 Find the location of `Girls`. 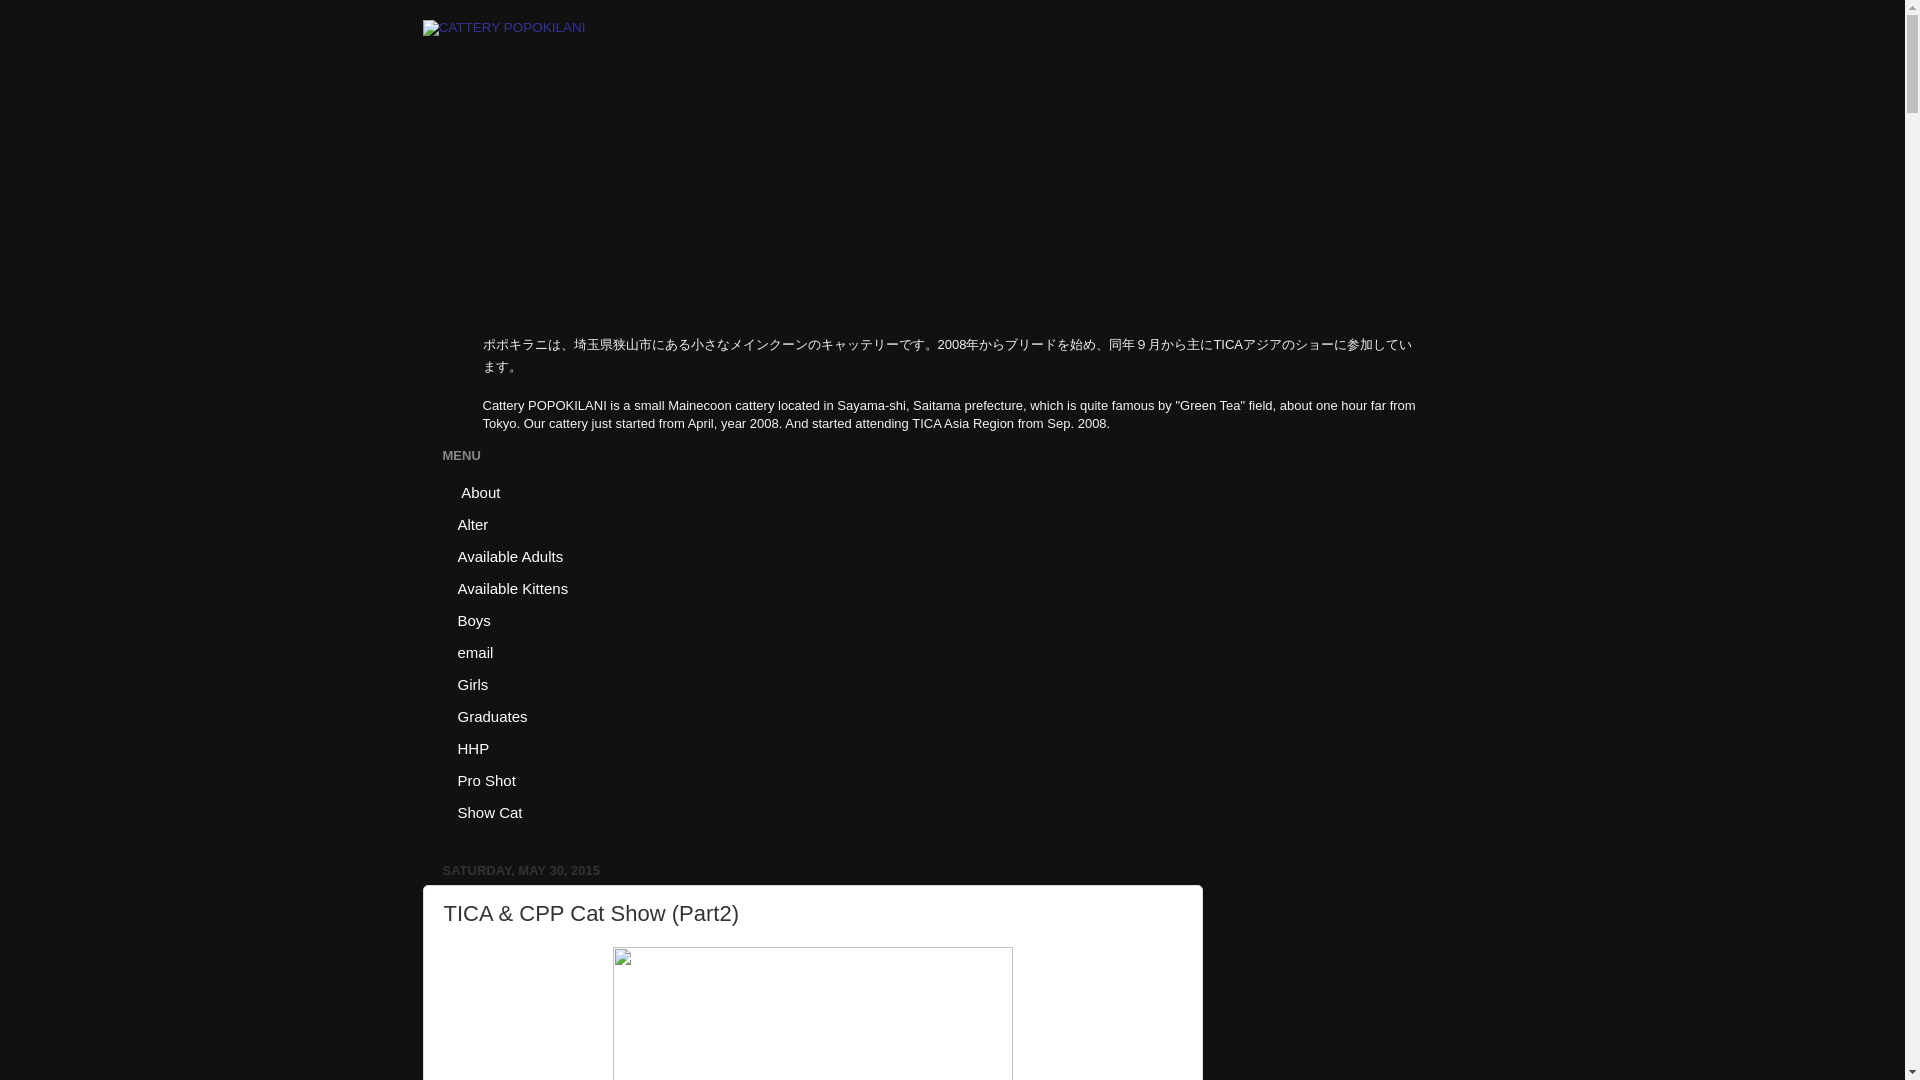

Girls is located at coordinates (472, 684).